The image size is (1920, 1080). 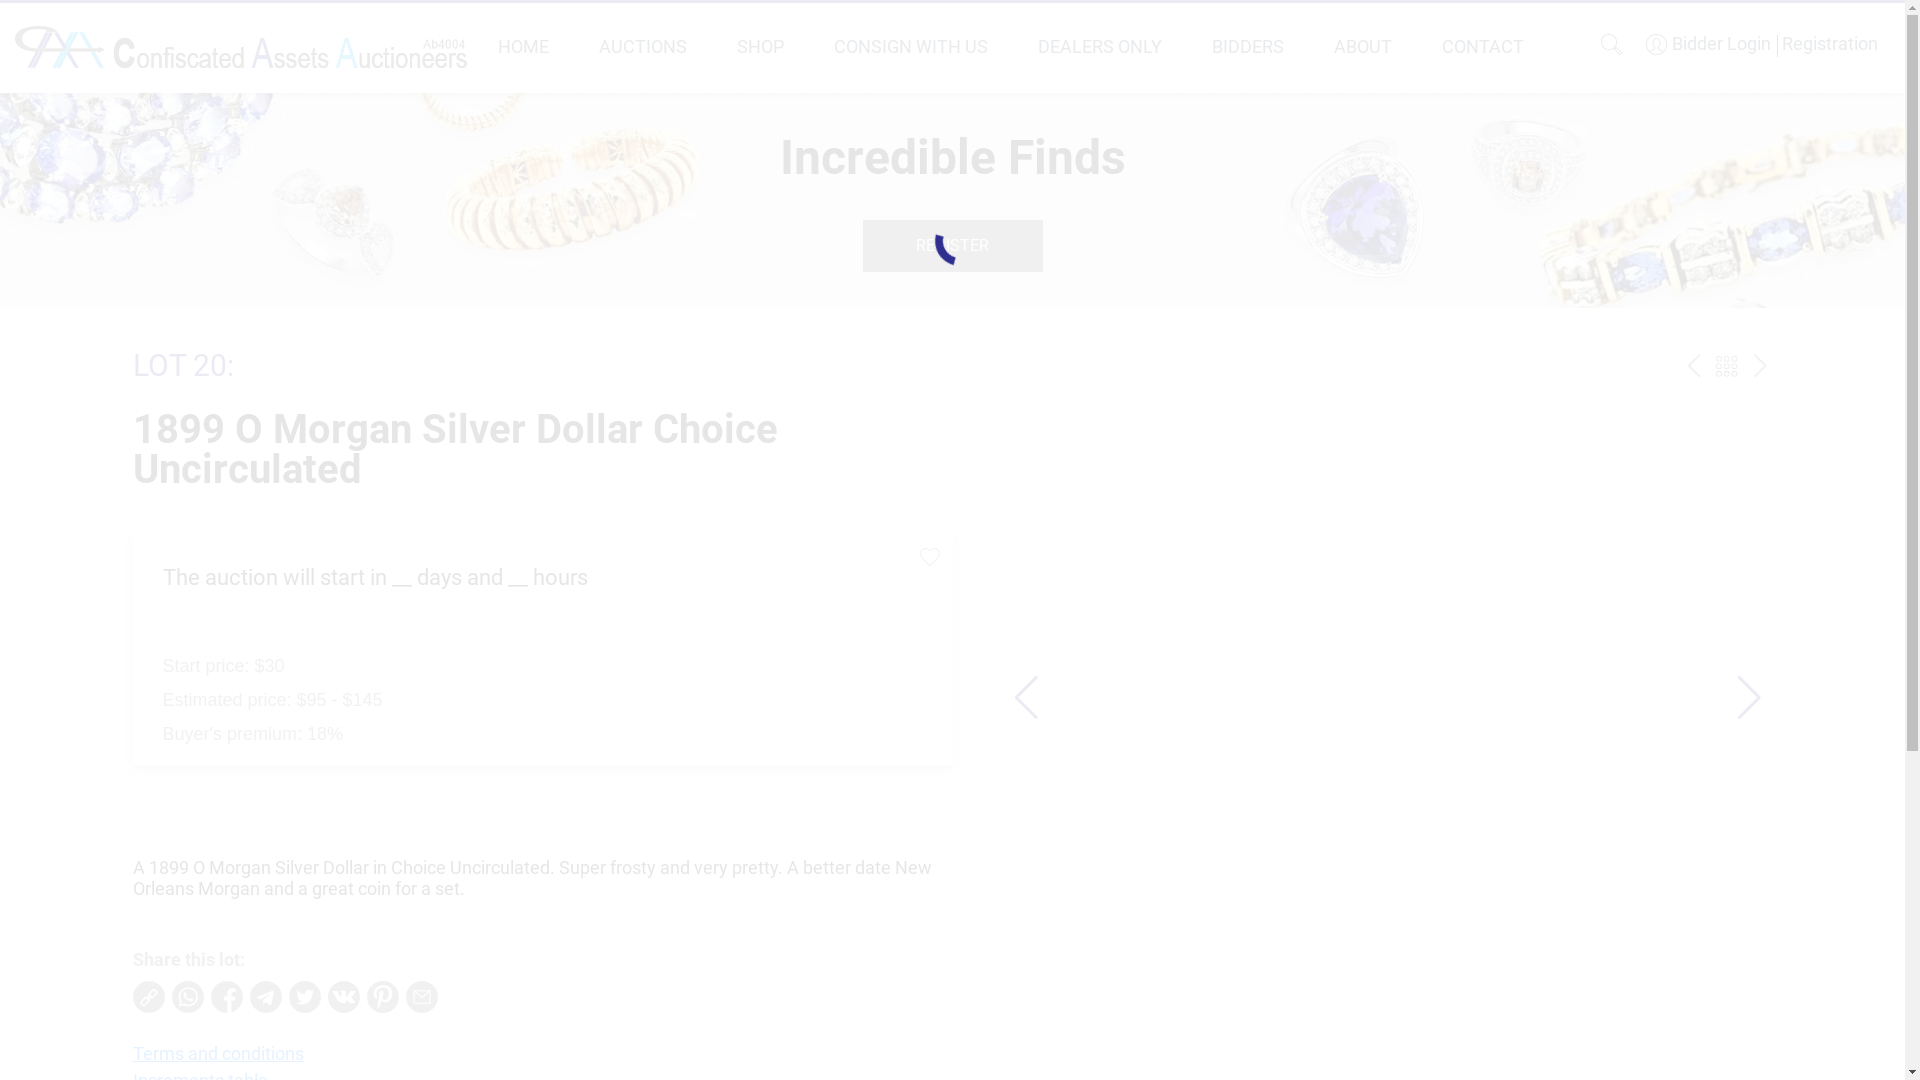 What do you see at coordinates (524, 46) in the screenshot?
I see `HOME` at bounding box center [524, 46].